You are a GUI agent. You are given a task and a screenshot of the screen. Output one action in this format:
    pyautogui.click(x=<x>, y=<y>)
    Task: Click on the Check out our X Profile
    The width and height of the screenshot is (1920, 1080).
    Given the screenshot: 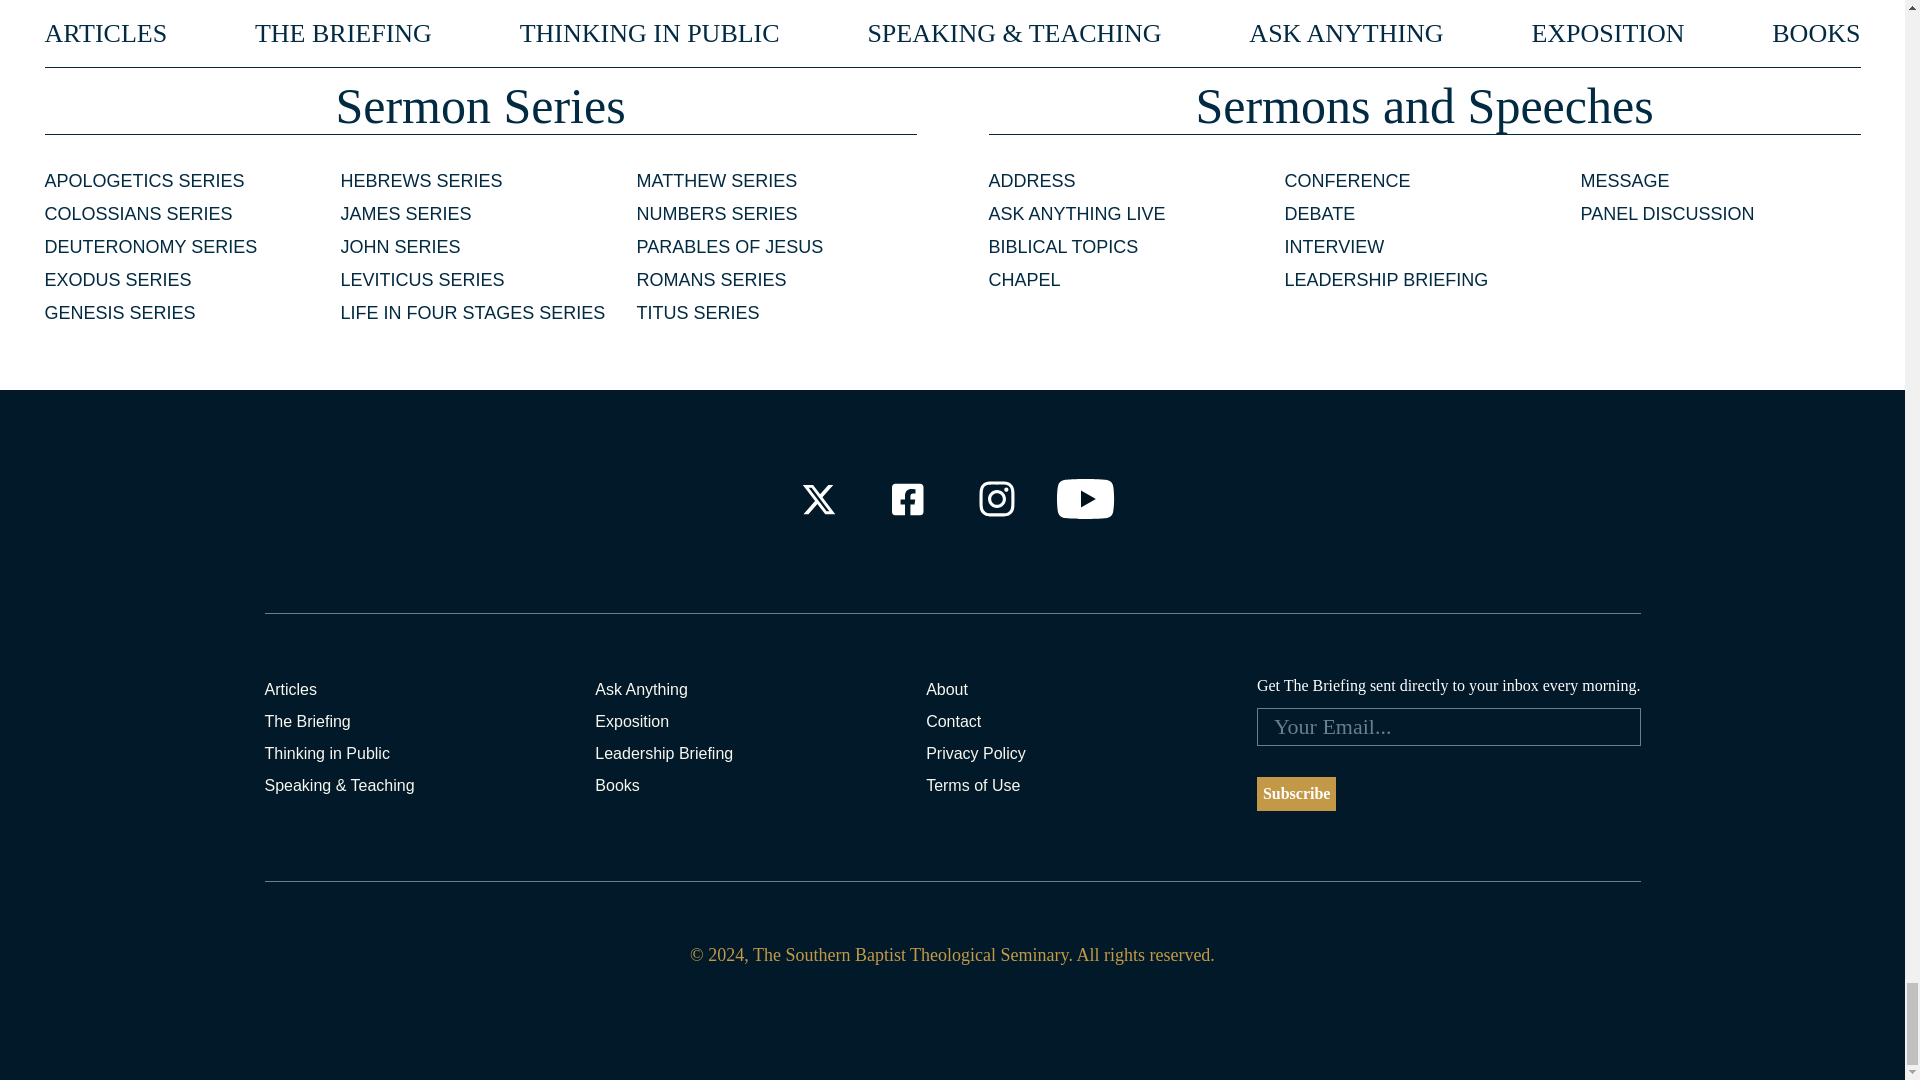 What is the action you would take?
    pyautogui.click(x=818, y=499)
    